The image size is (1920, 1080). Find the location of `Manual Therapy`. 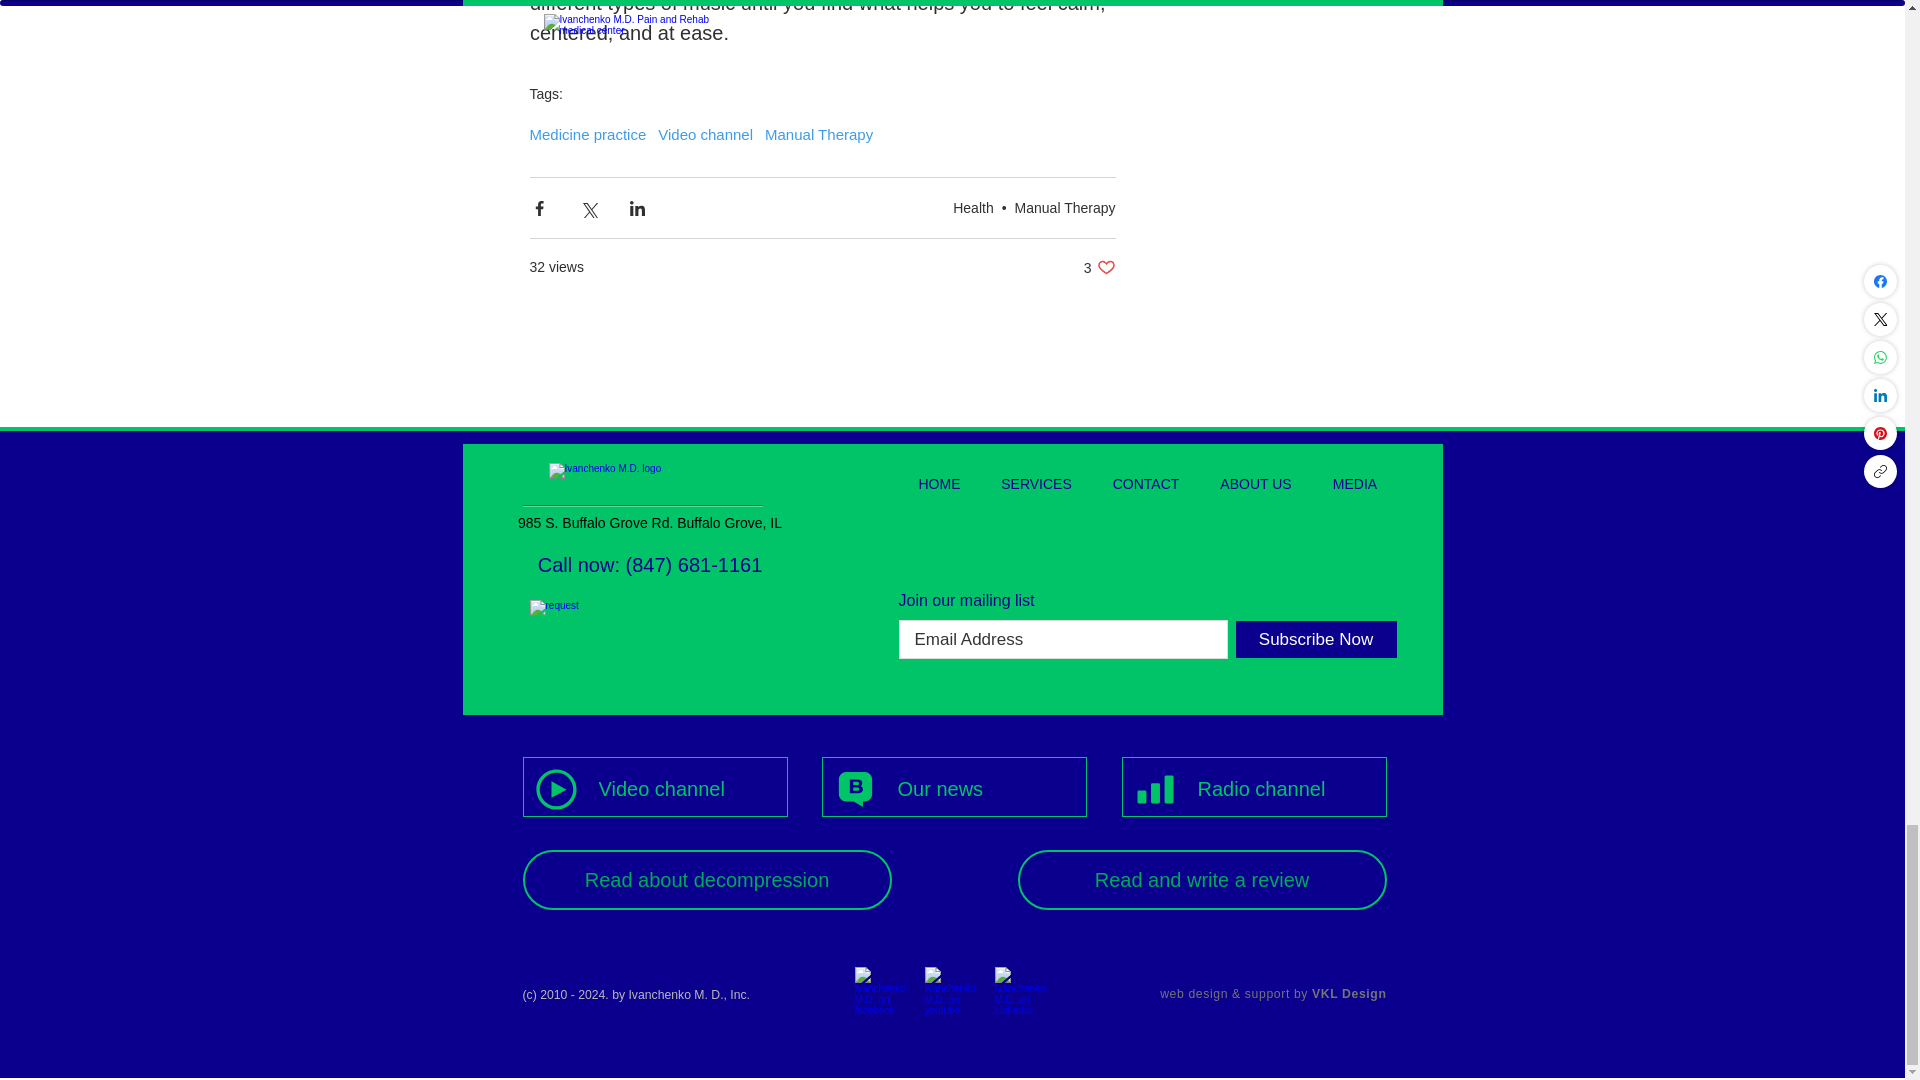

Manual Therapy is located at coordinates (1065, 208).